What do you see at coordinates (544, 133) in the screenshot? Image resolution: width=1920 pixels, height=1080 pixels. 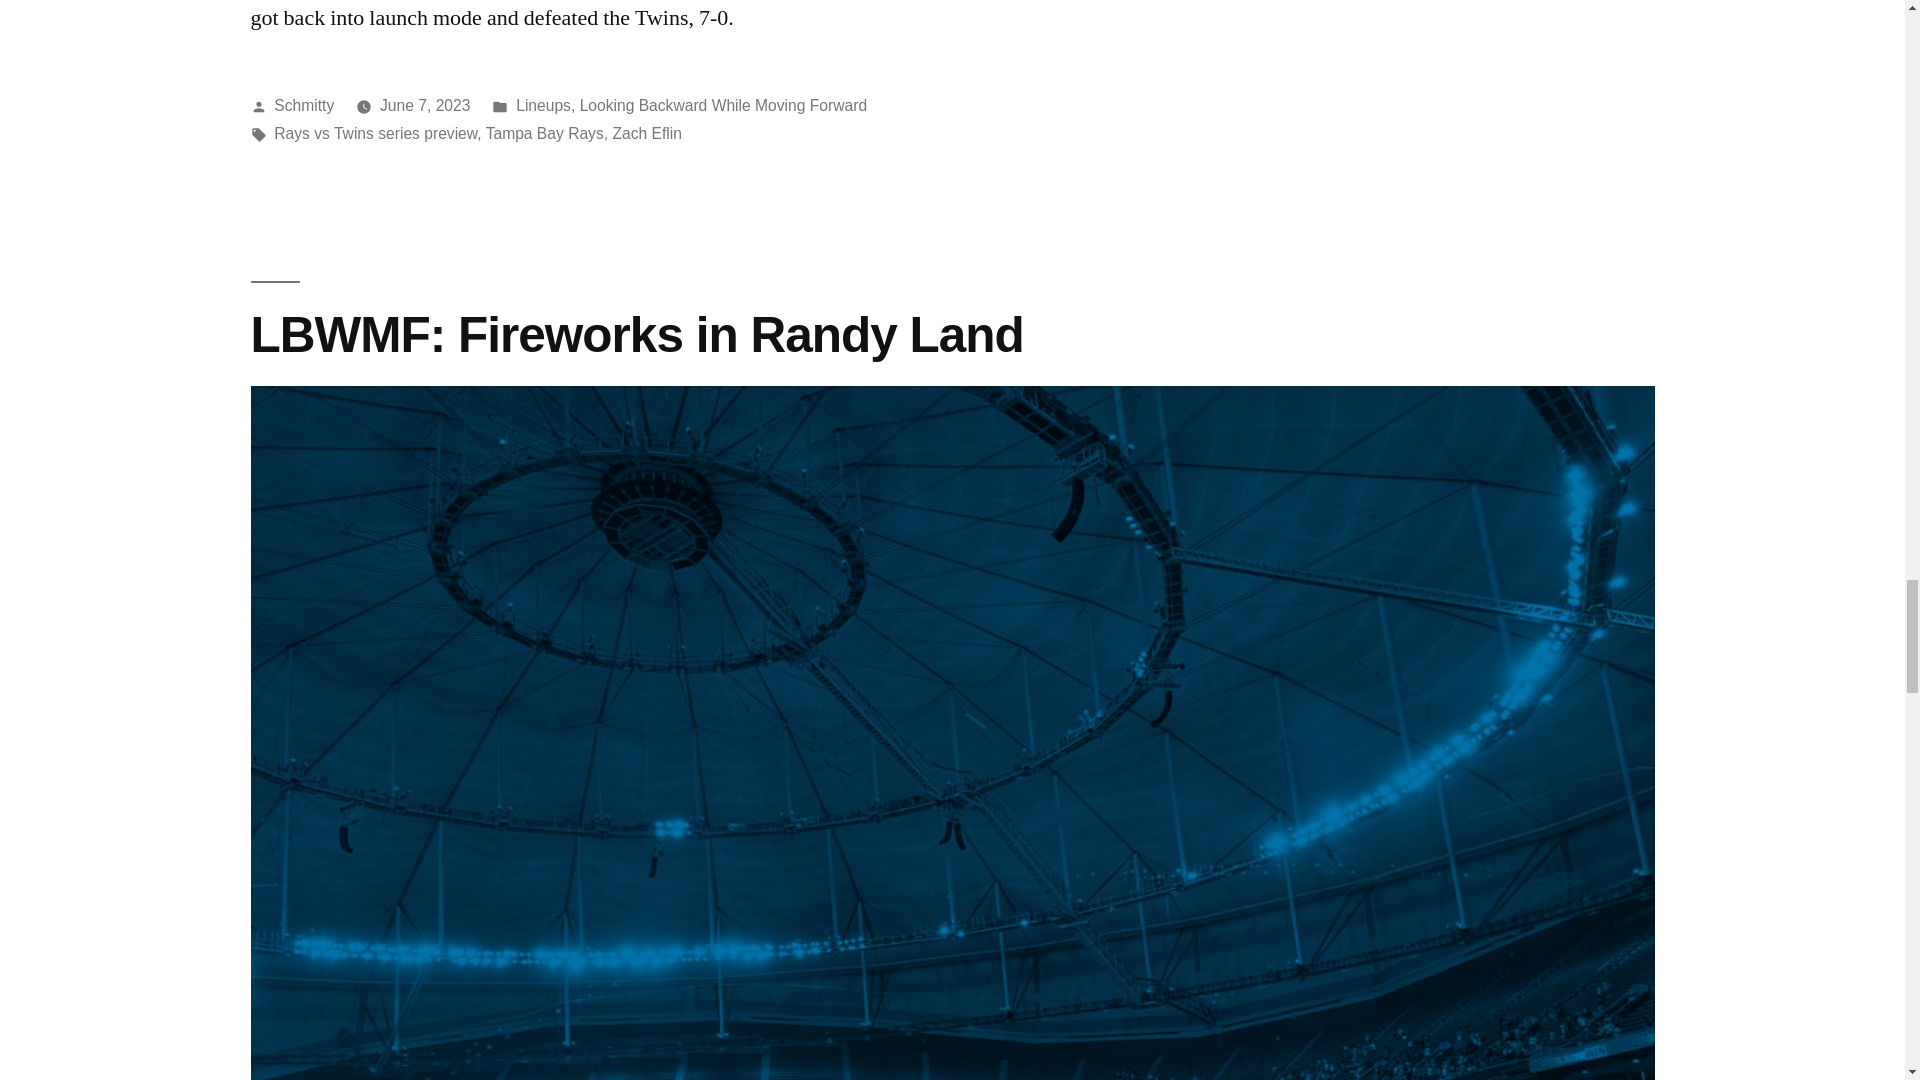 I see `Tampa Bay Rays` at bounding box center [544, 133].